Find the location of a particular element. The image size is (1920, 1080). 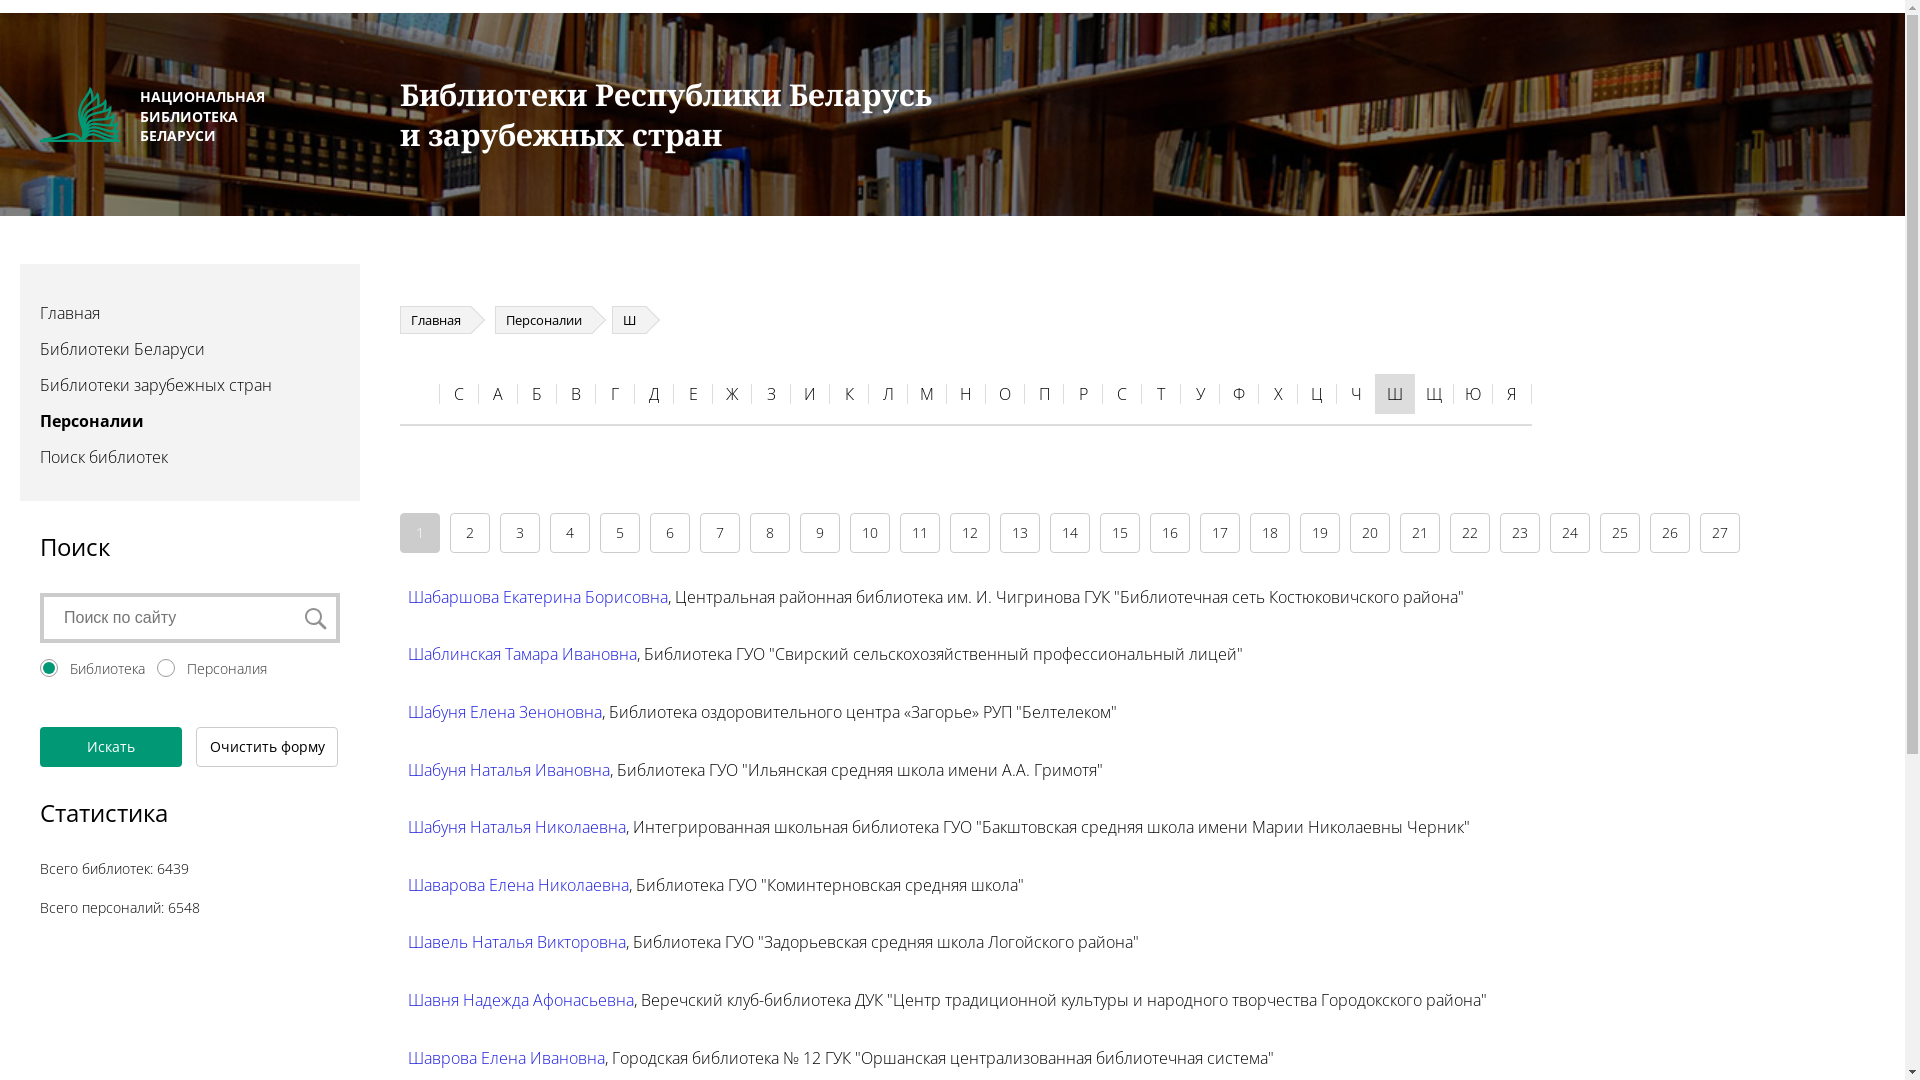

21 is located at coordinates (1420, 533).